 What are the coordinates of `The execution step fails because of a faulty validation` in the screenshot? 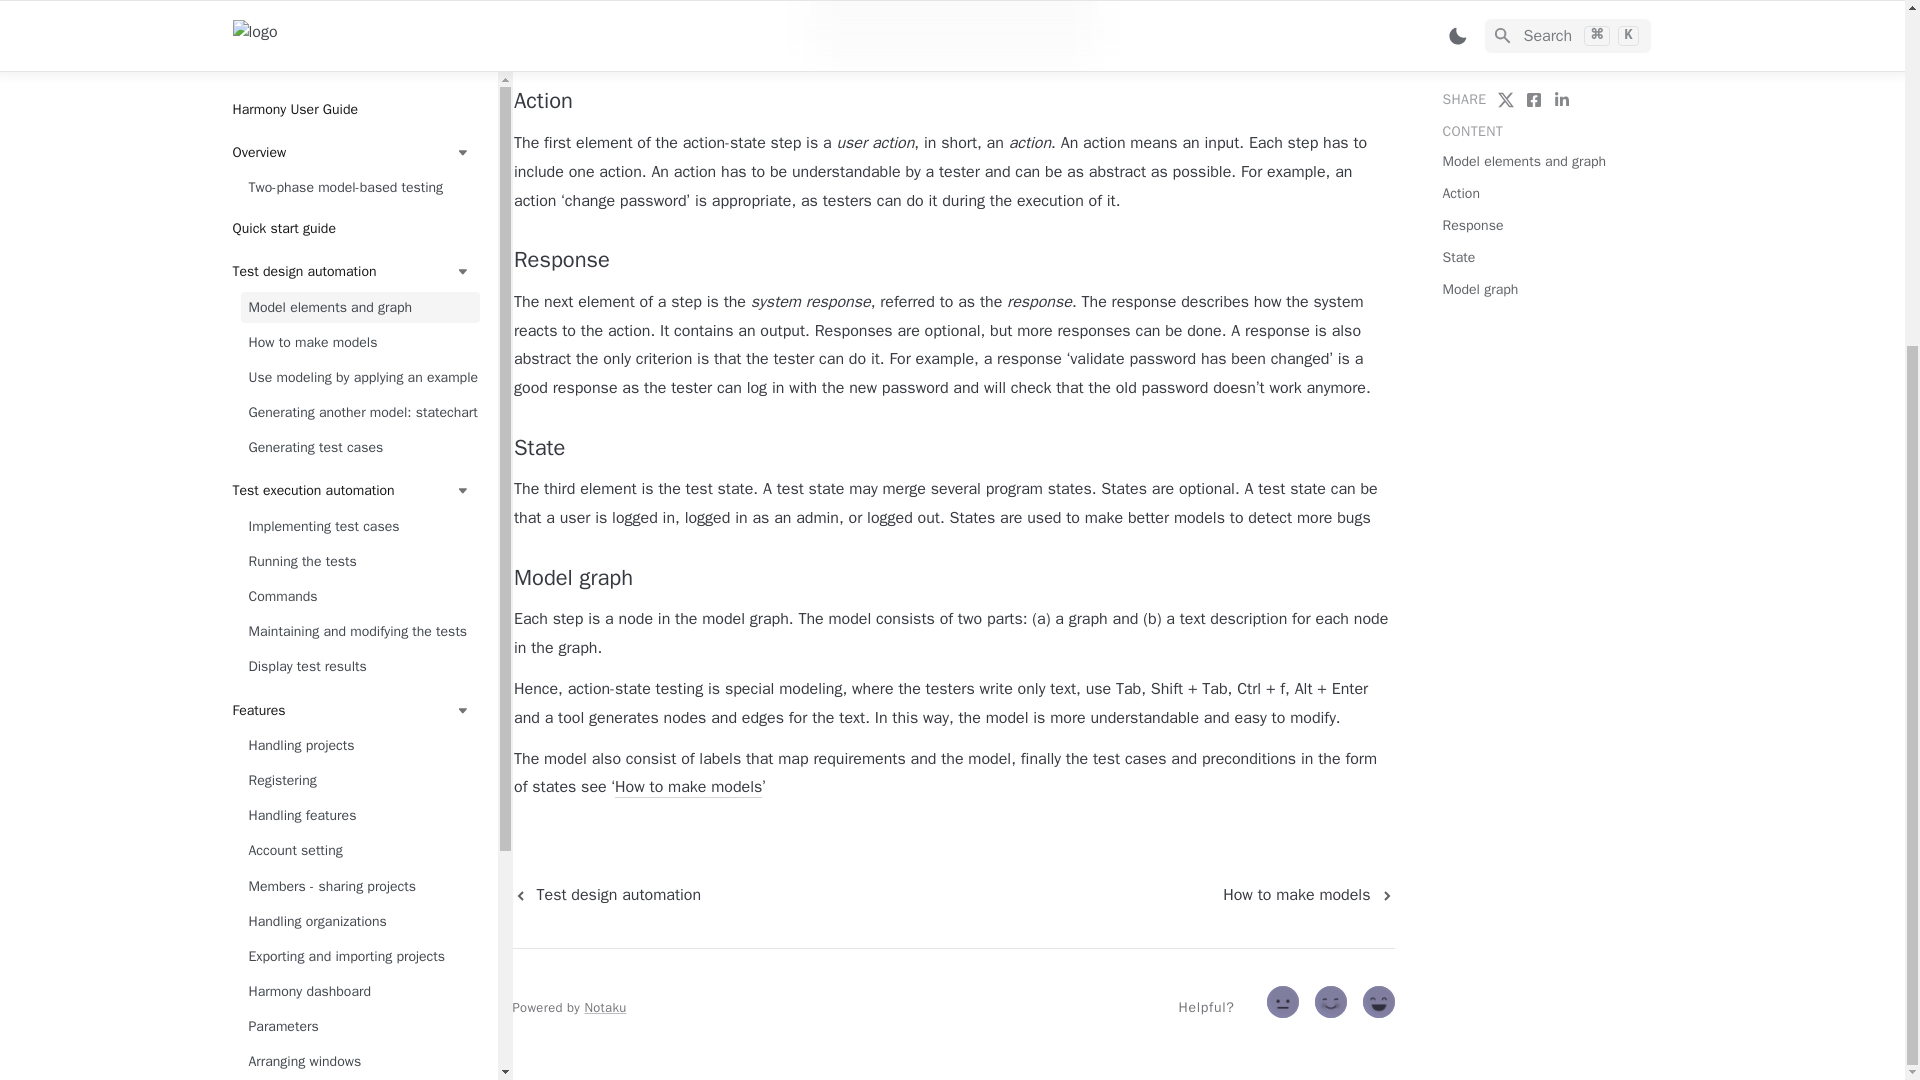 It's located at (359, 687).